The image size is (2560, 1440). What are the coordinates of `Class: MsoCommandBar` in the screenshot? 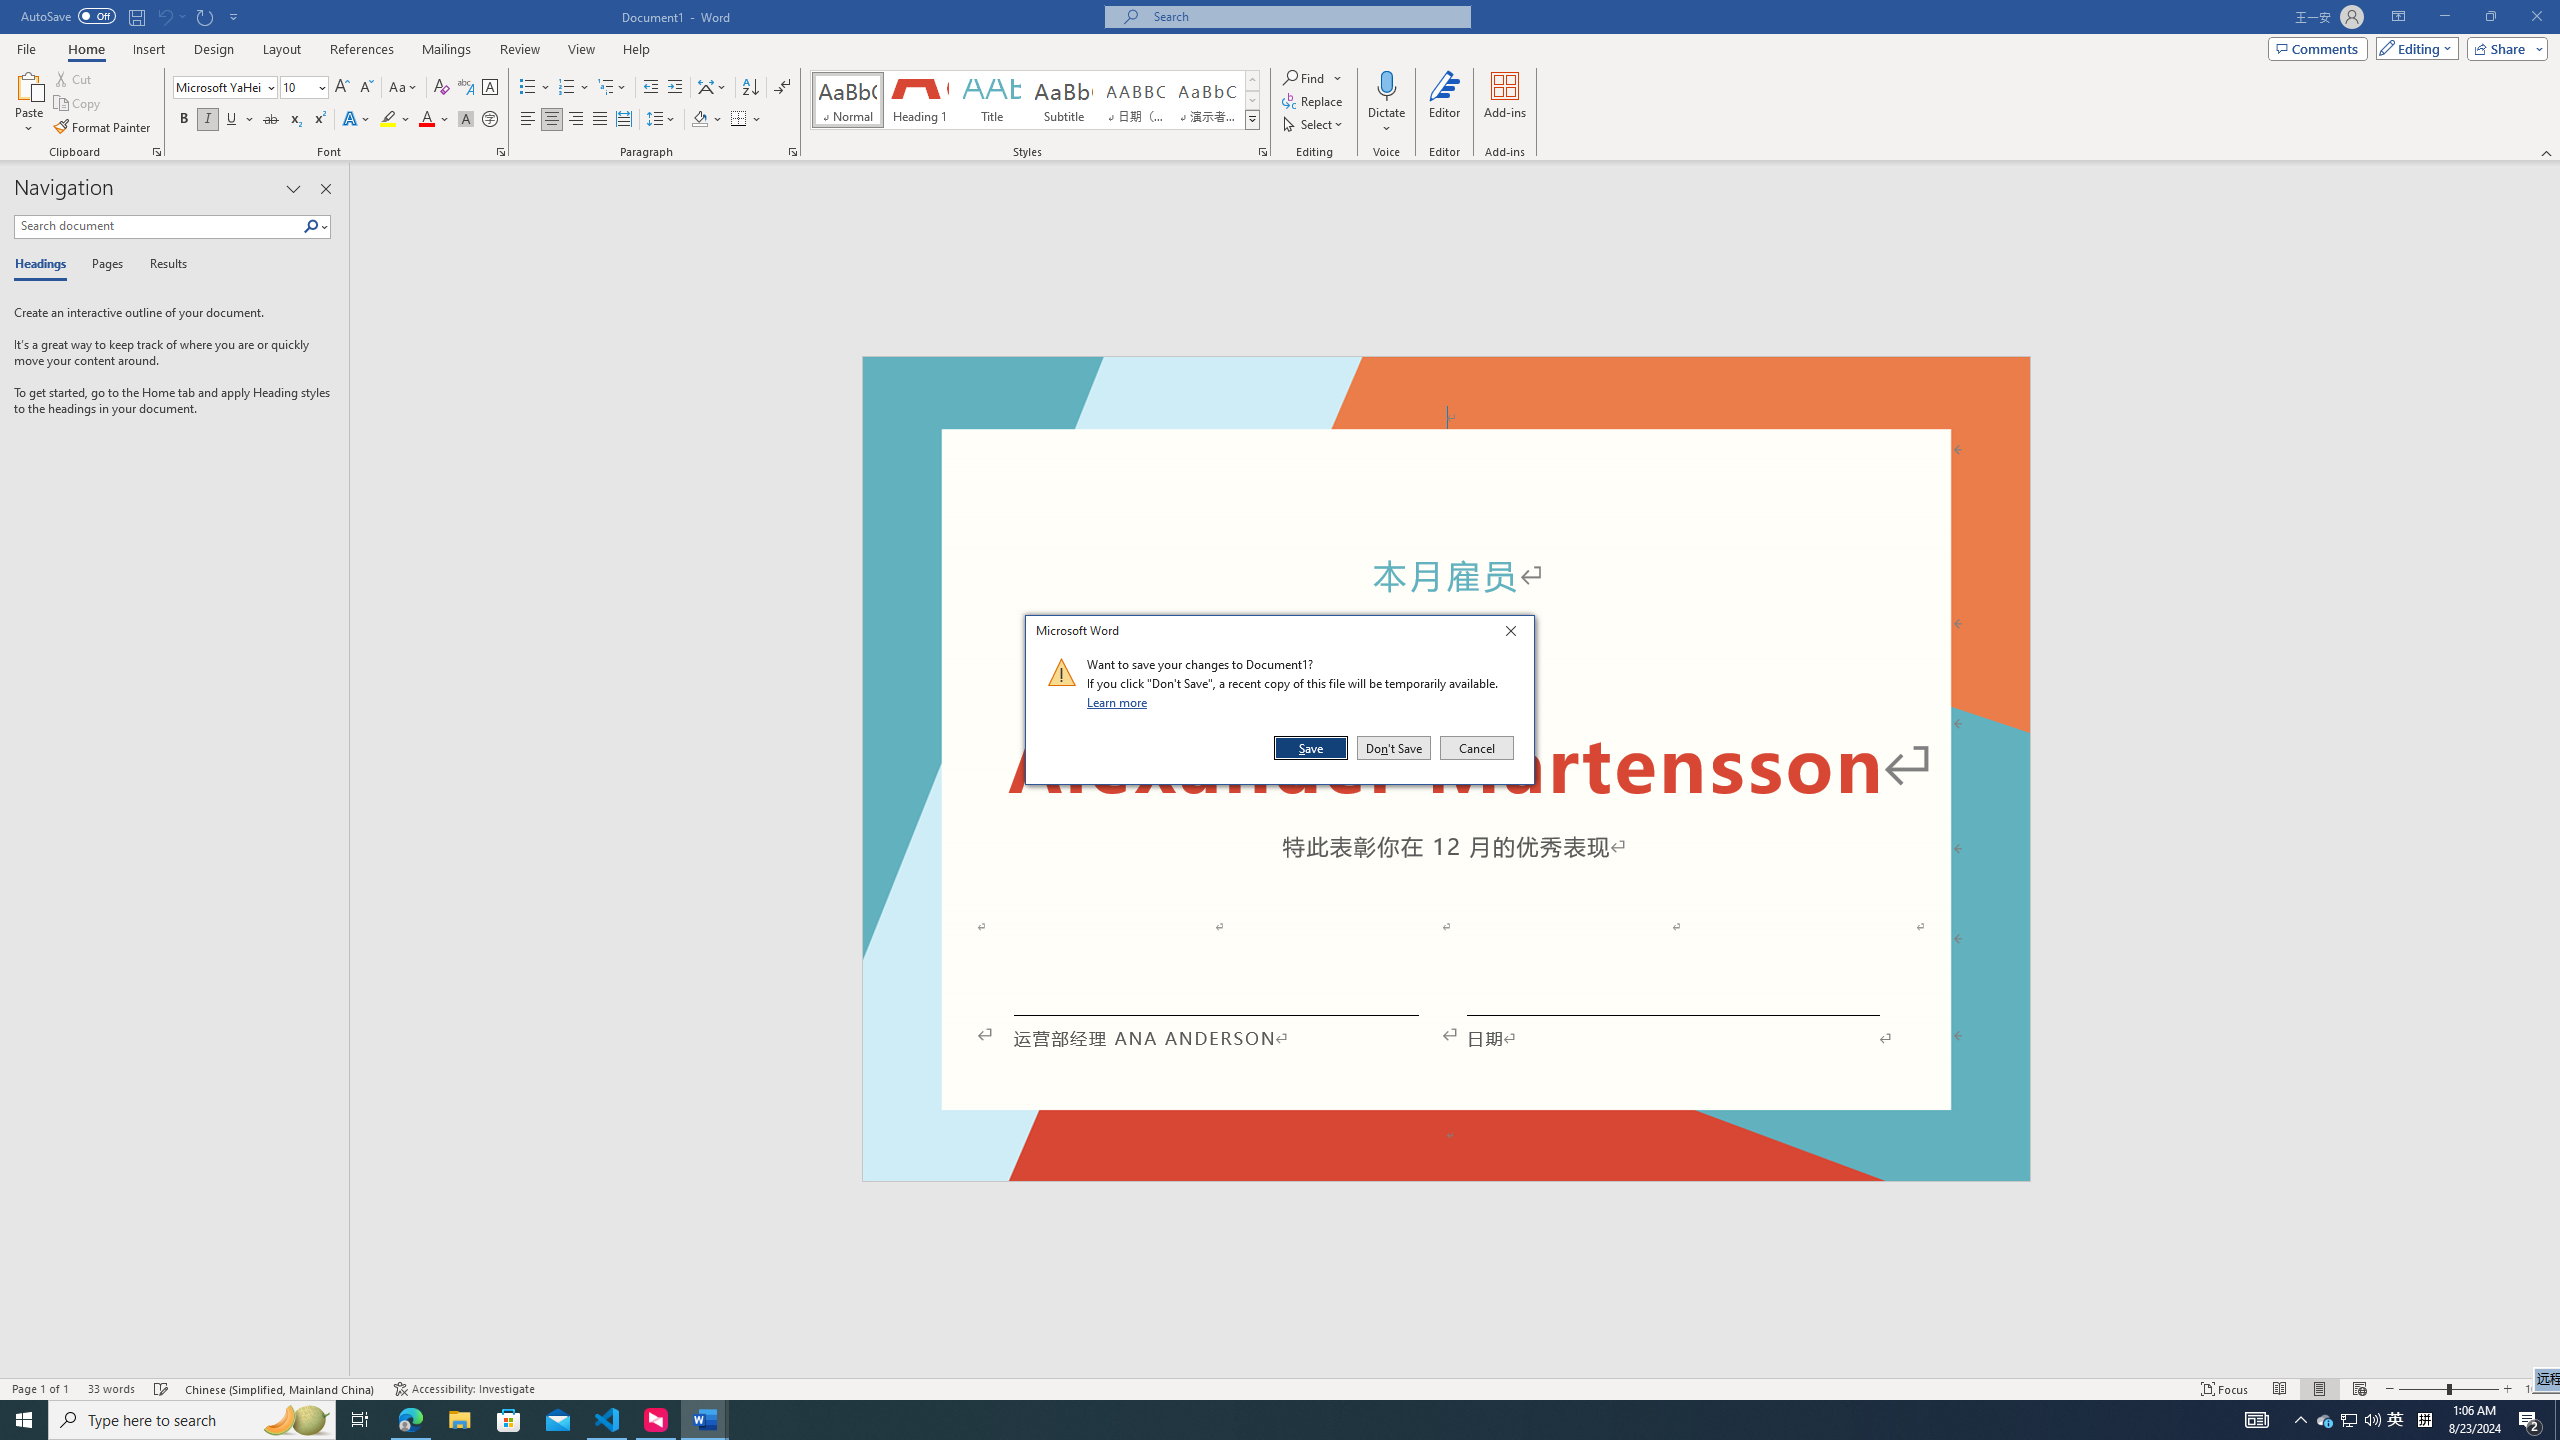 It's located at (1280, 1388).